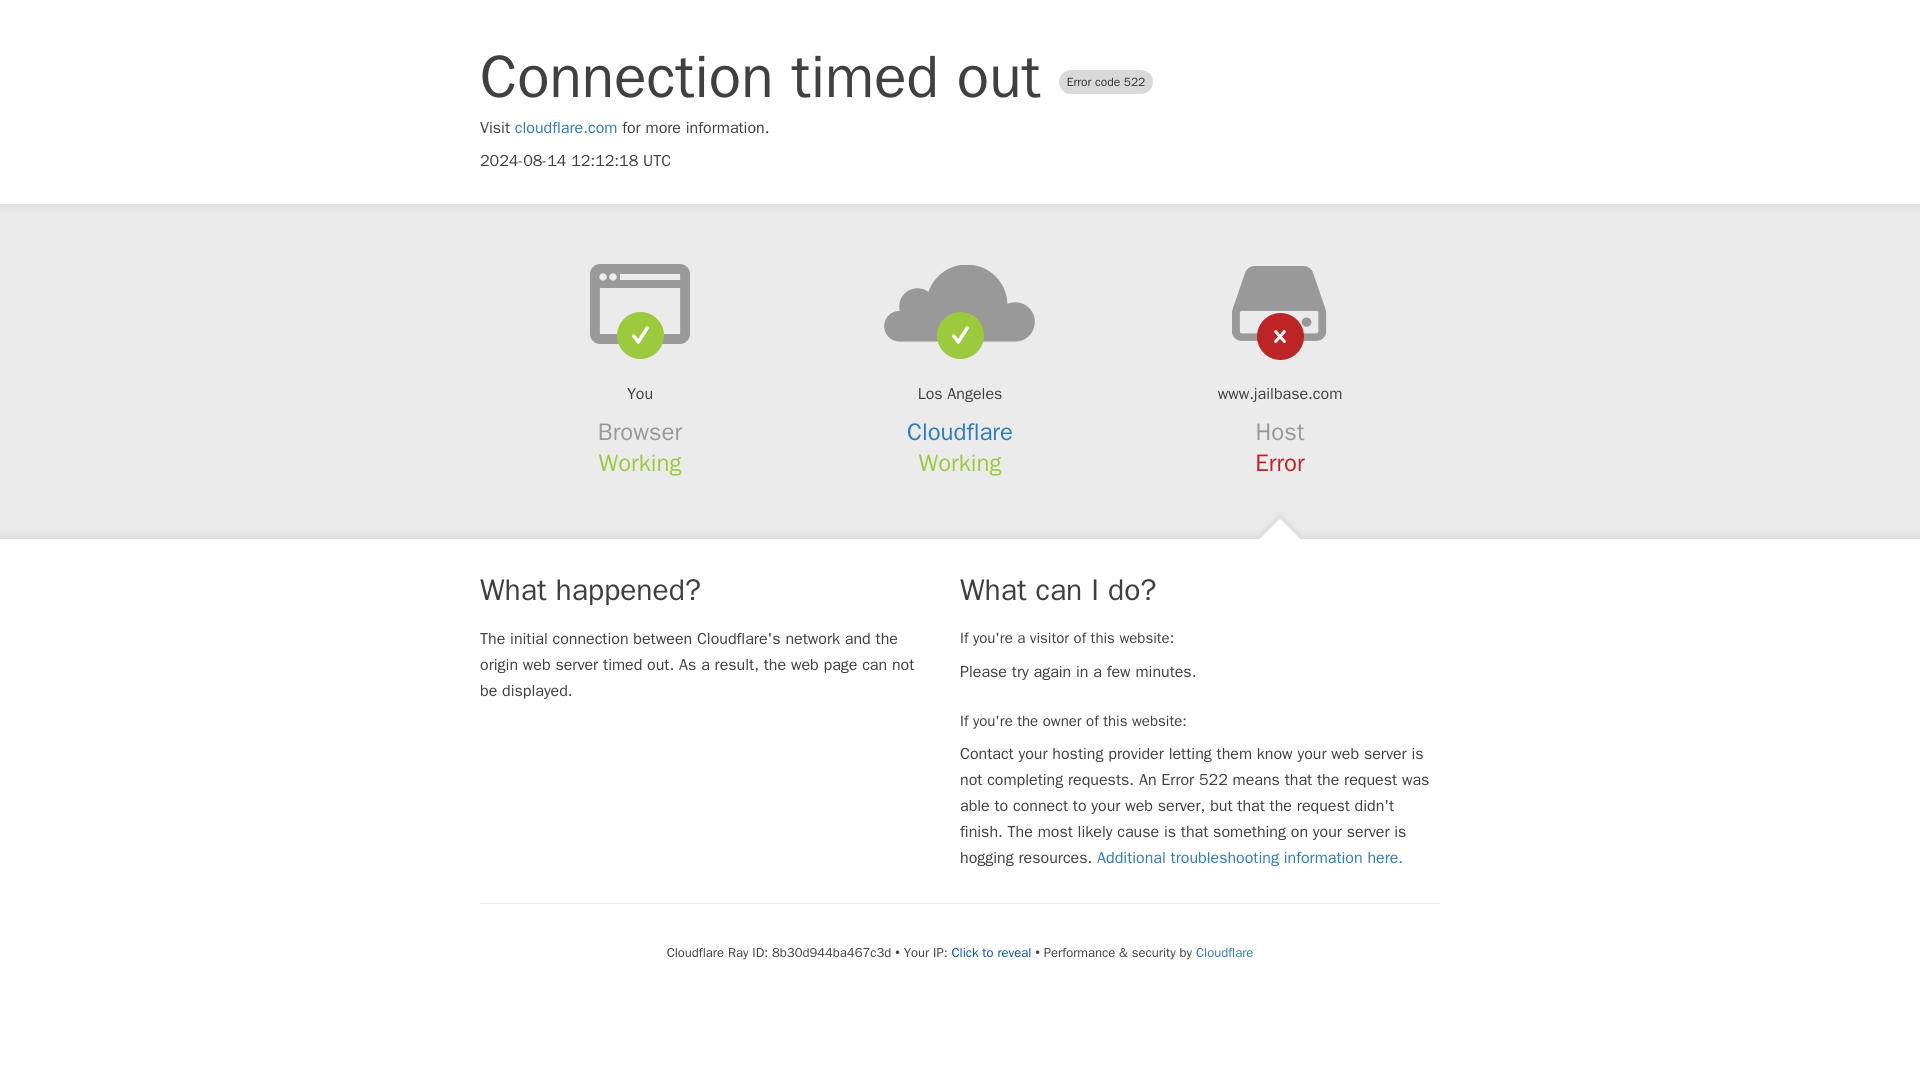 The height and width of the screenshot is (1080, 1920). What do you see at coordinates (990, 952) in the screenshot?
I see `Click to reveal` at bounding box center [990, 952].